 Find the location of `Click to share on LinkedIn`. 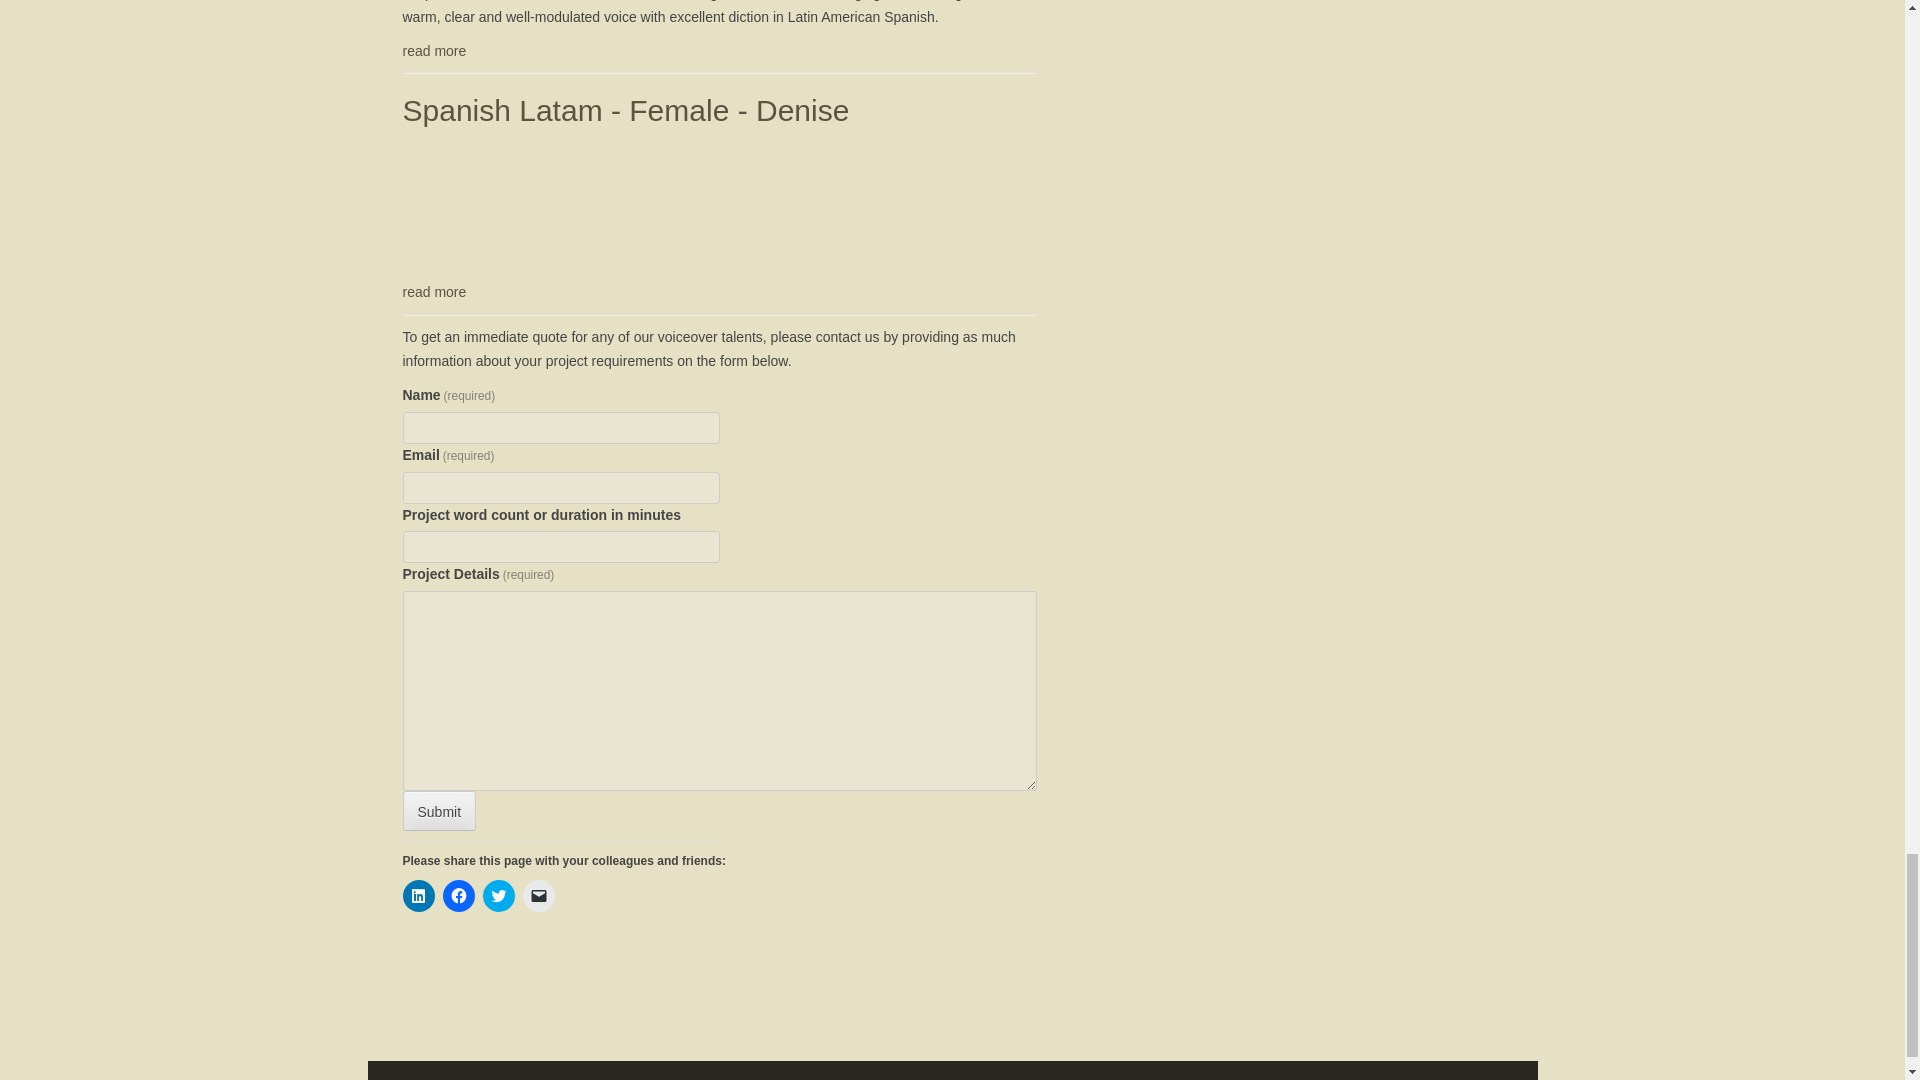

Click to share on LinkedIn is located at coordinates (417, 896).